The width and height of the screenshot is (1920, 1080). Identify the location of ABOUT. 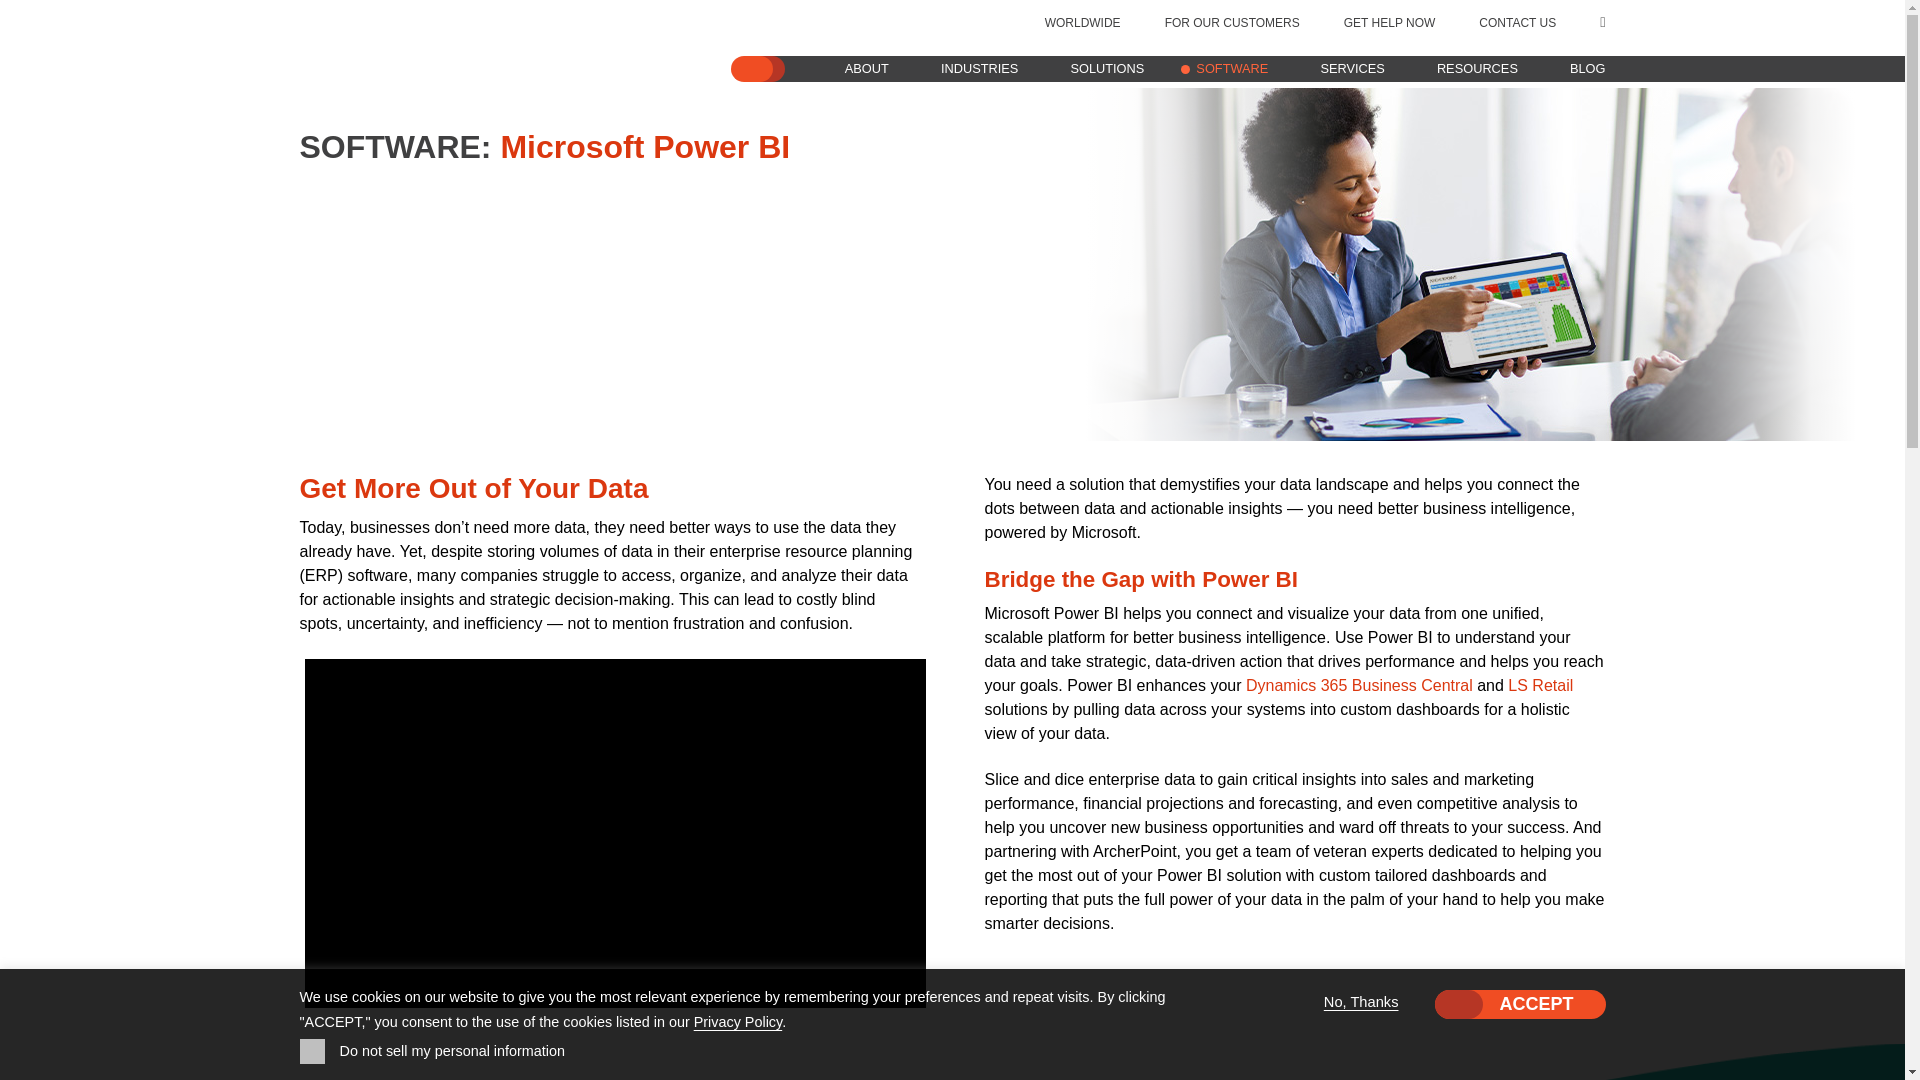
(866, 69).